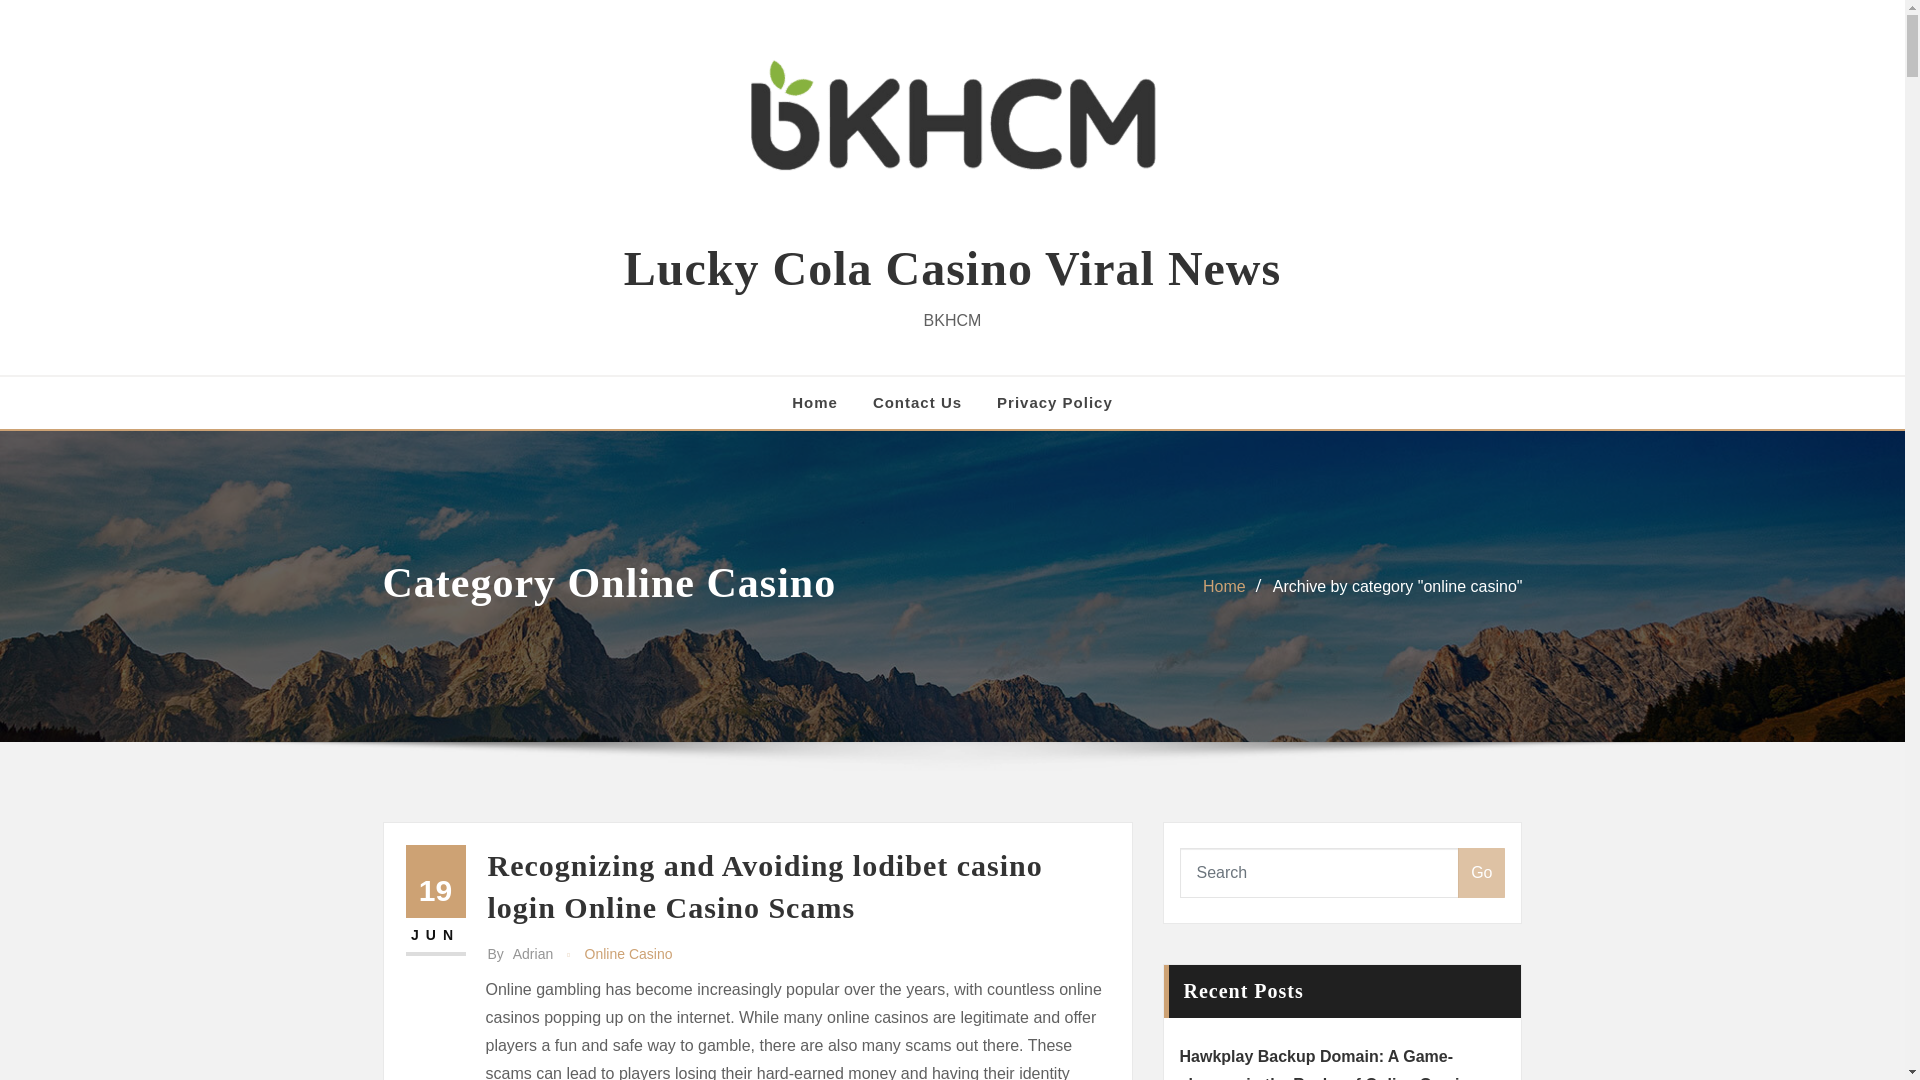 This screenshot has height=1080, width=1920. What do you see at coordinates (629, 954) in the screenshot?
I see `Online Casino` at bounding box center [629, 954].